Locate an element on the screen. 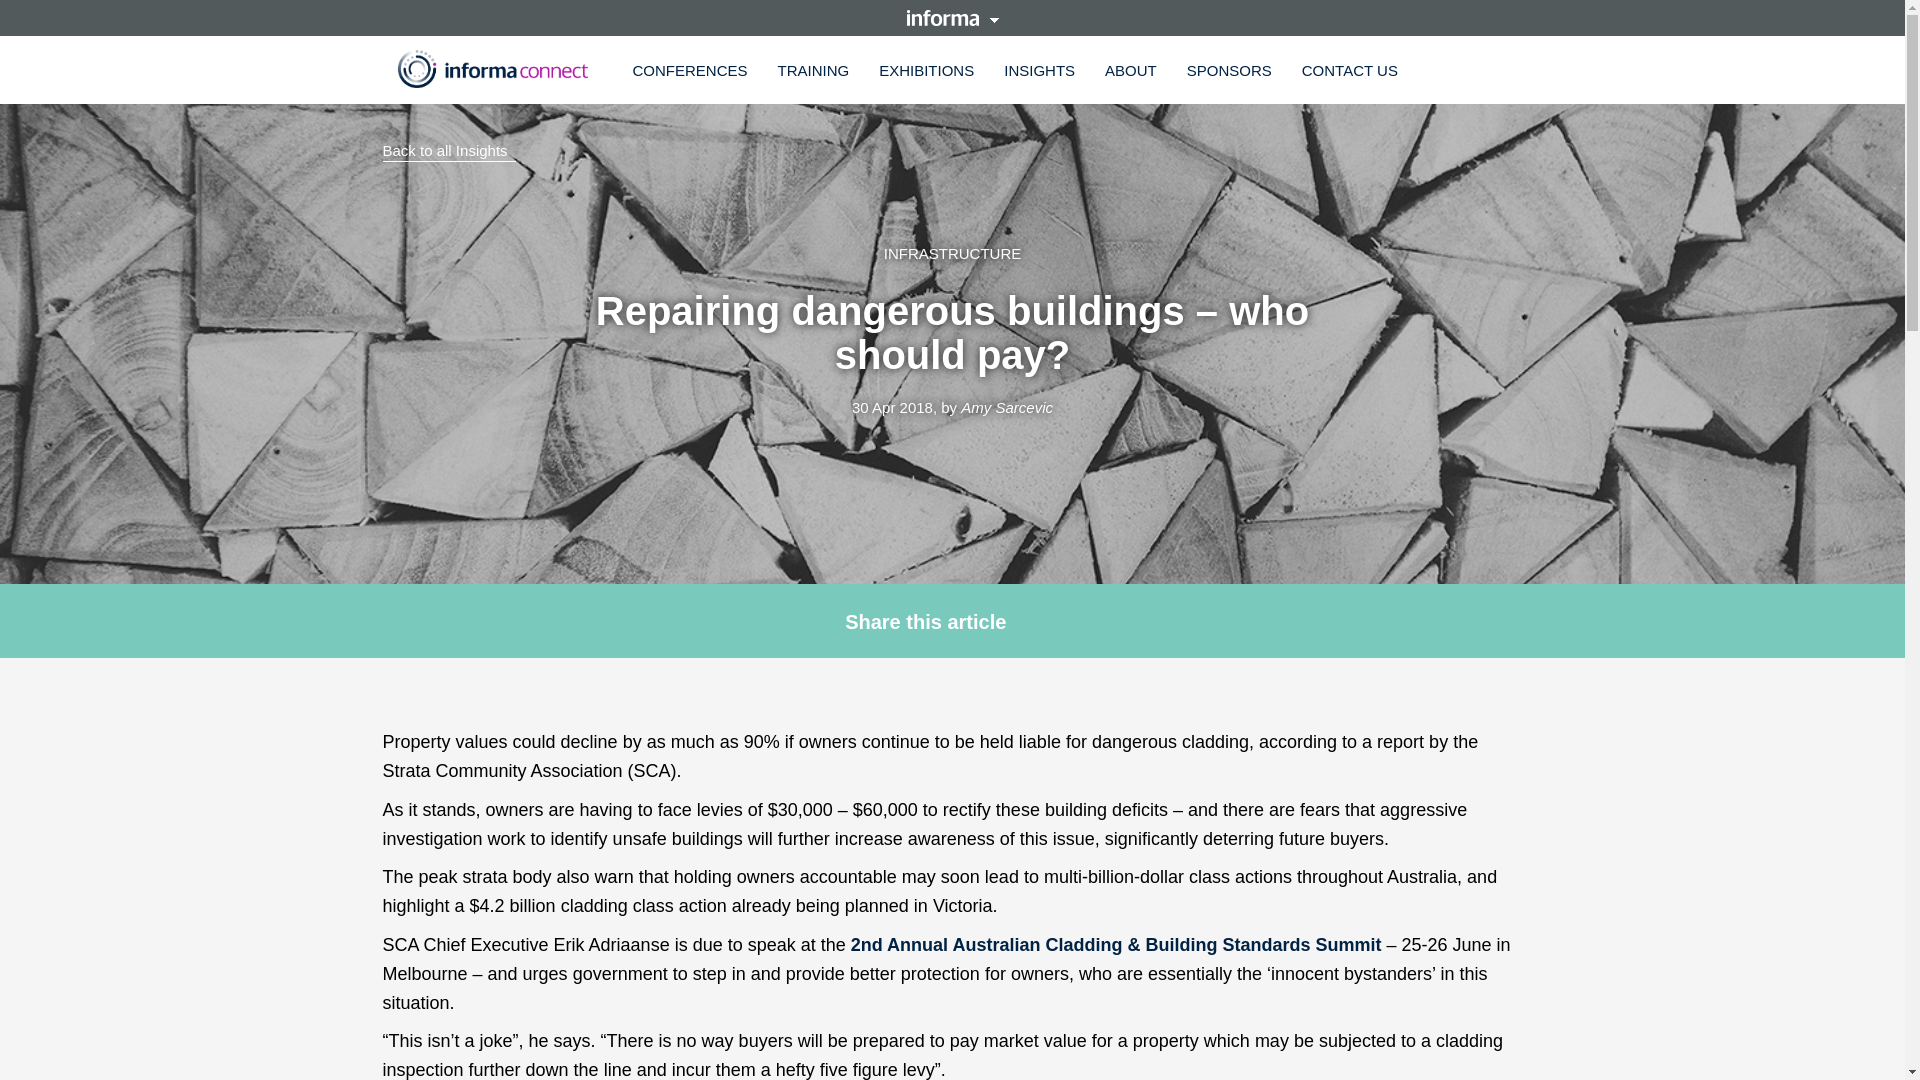  informa is located at coordinates (952, 17).